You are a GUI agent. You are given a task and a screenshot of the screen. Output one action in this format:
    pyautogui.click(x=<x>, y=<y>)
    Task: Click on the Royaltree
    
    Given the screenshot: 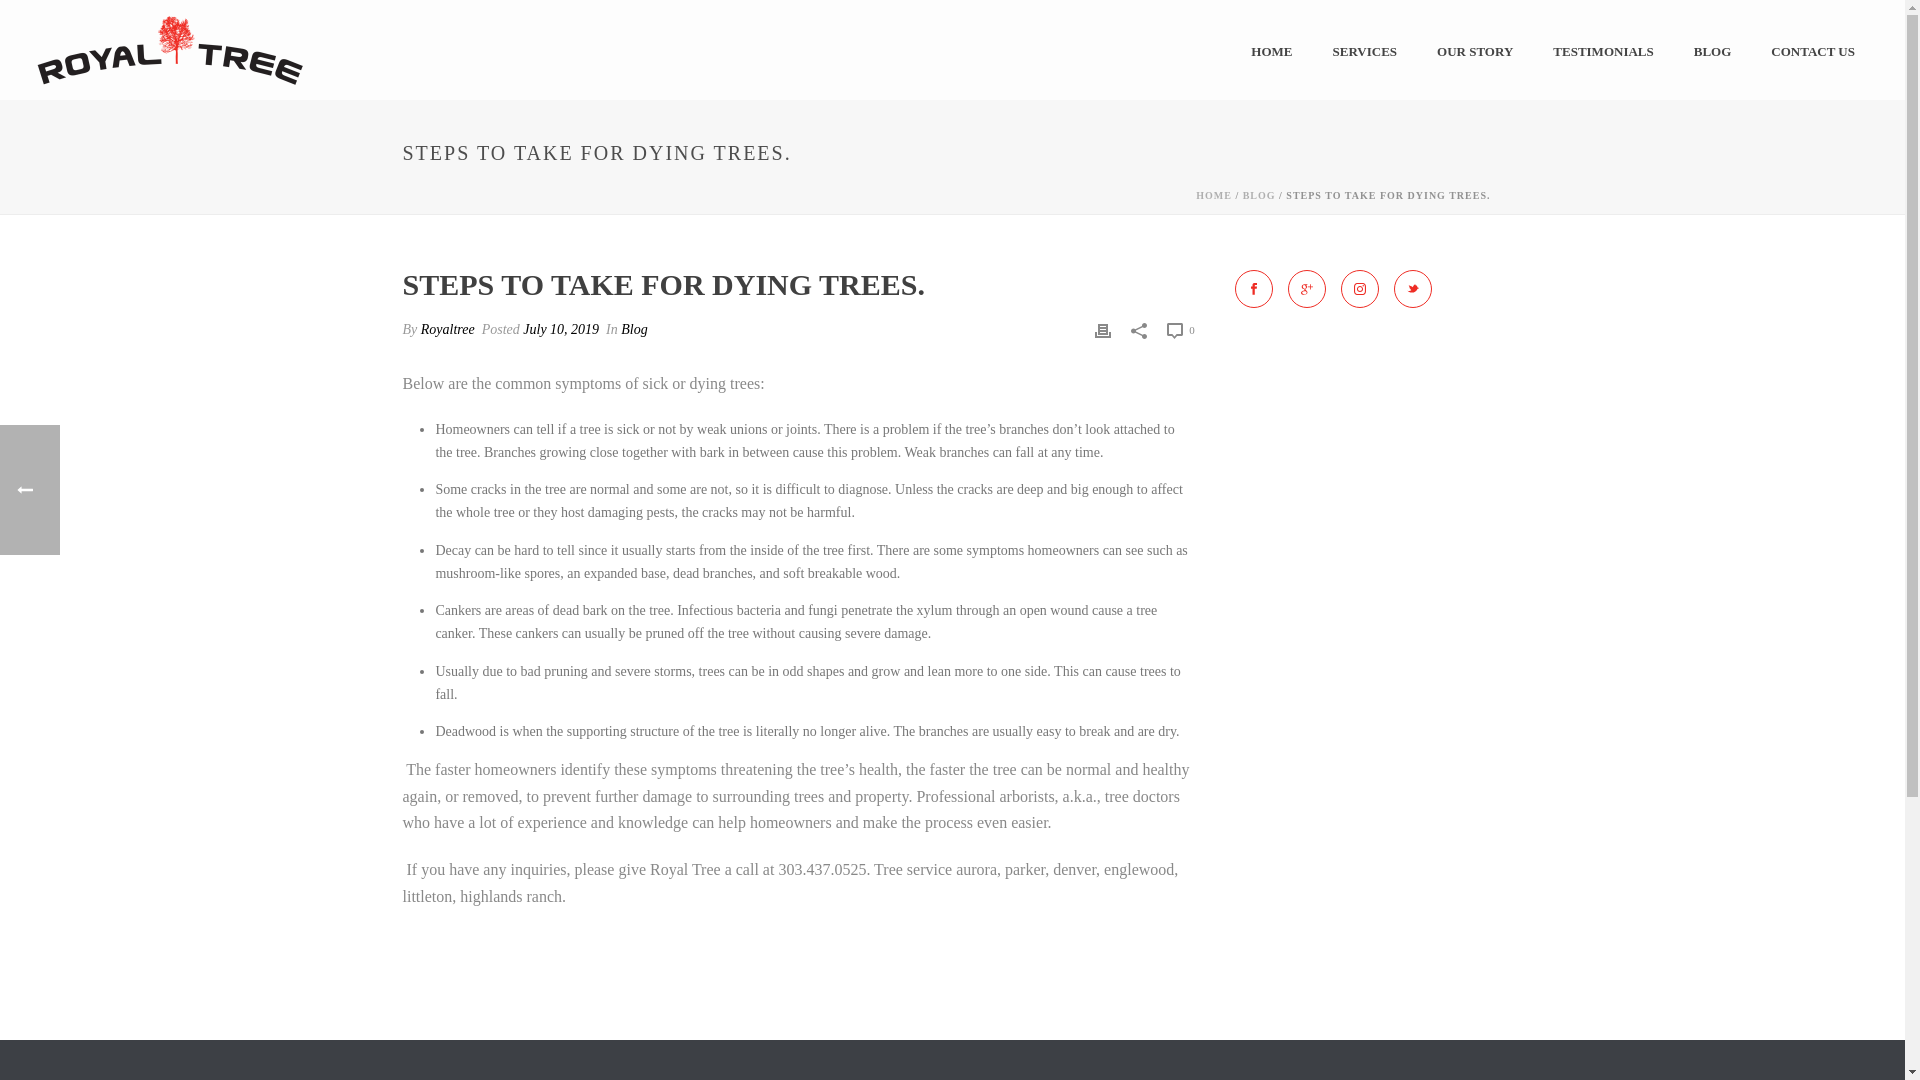 What is the action you would take?
    pyautogui.click(x=447, y=328)
    